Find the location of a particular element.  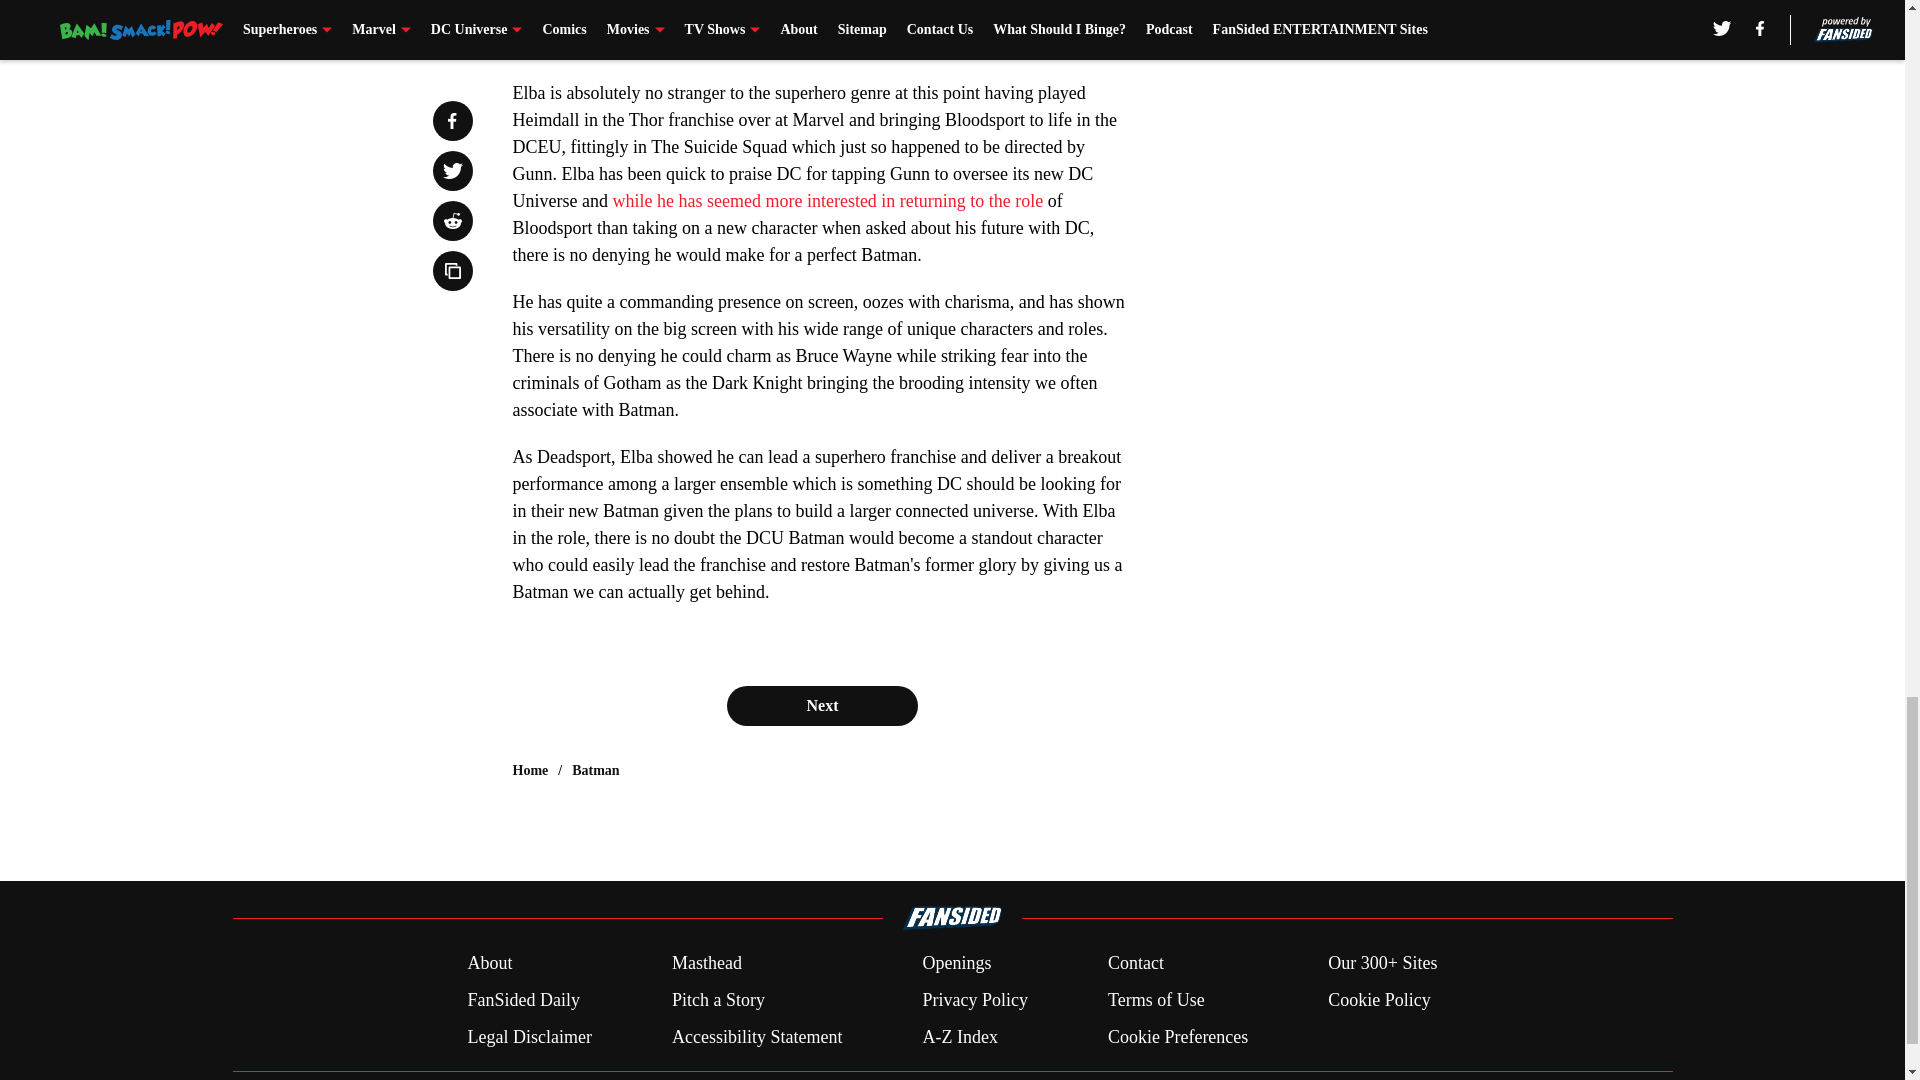

while he has seemed more interested in returning to the role is located at coordinates (827, 200).